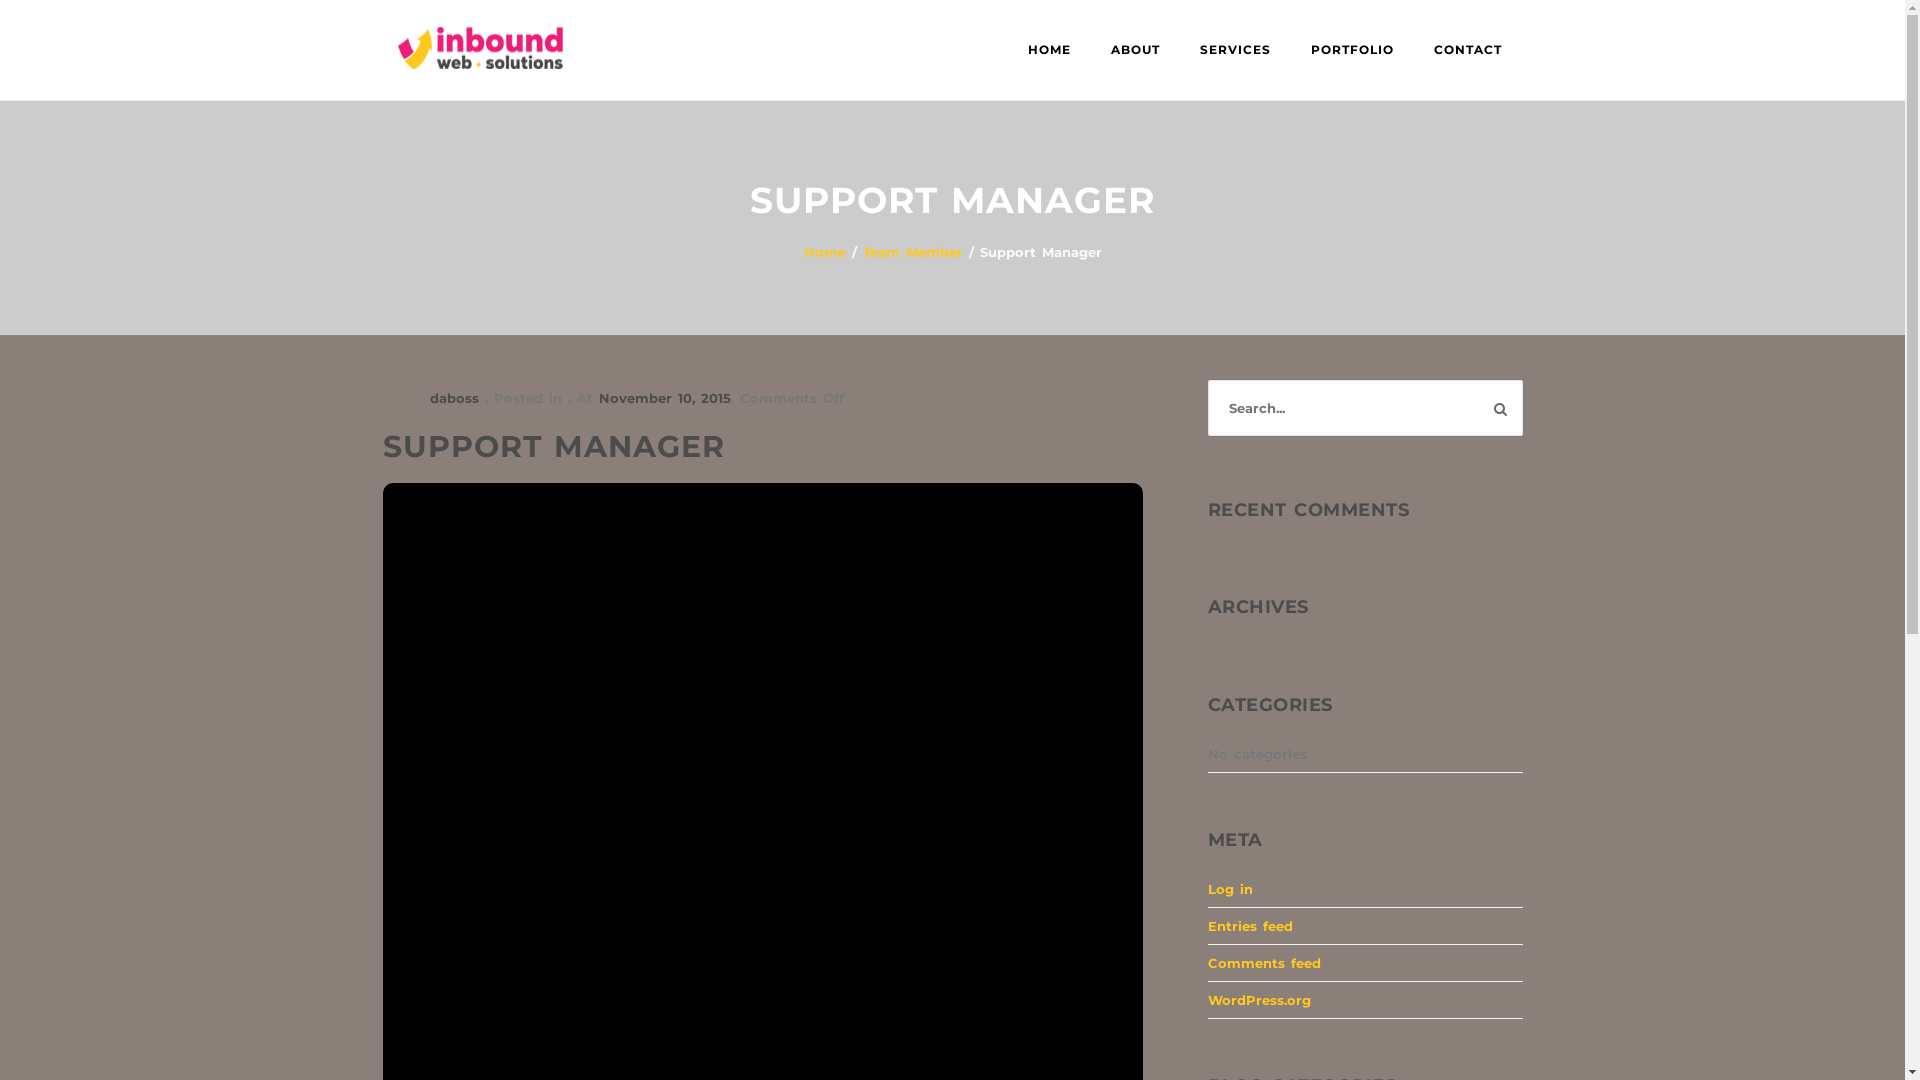  Describe the element at coordinates (1230, 889) in the screenshot. I see `Log in` at that location.